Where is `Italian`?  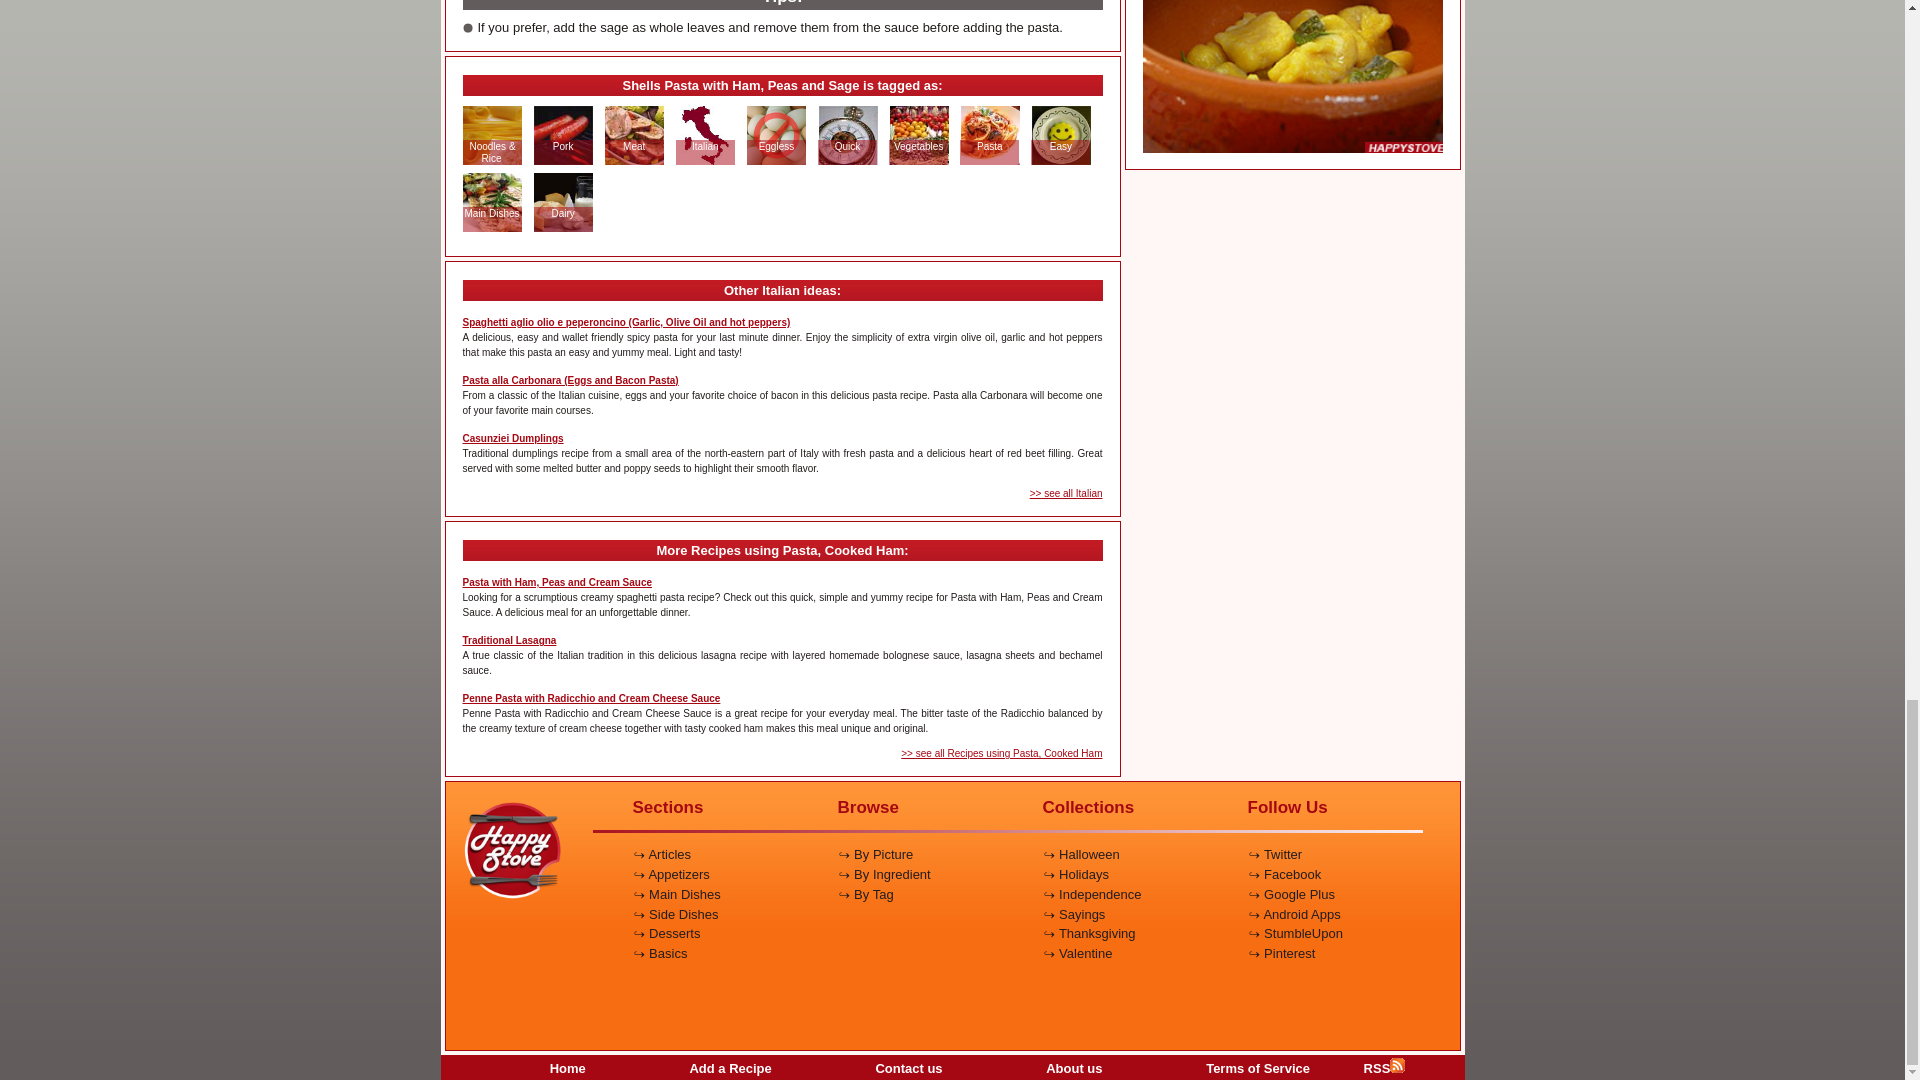
Italian is located at coordinates (706, 146).